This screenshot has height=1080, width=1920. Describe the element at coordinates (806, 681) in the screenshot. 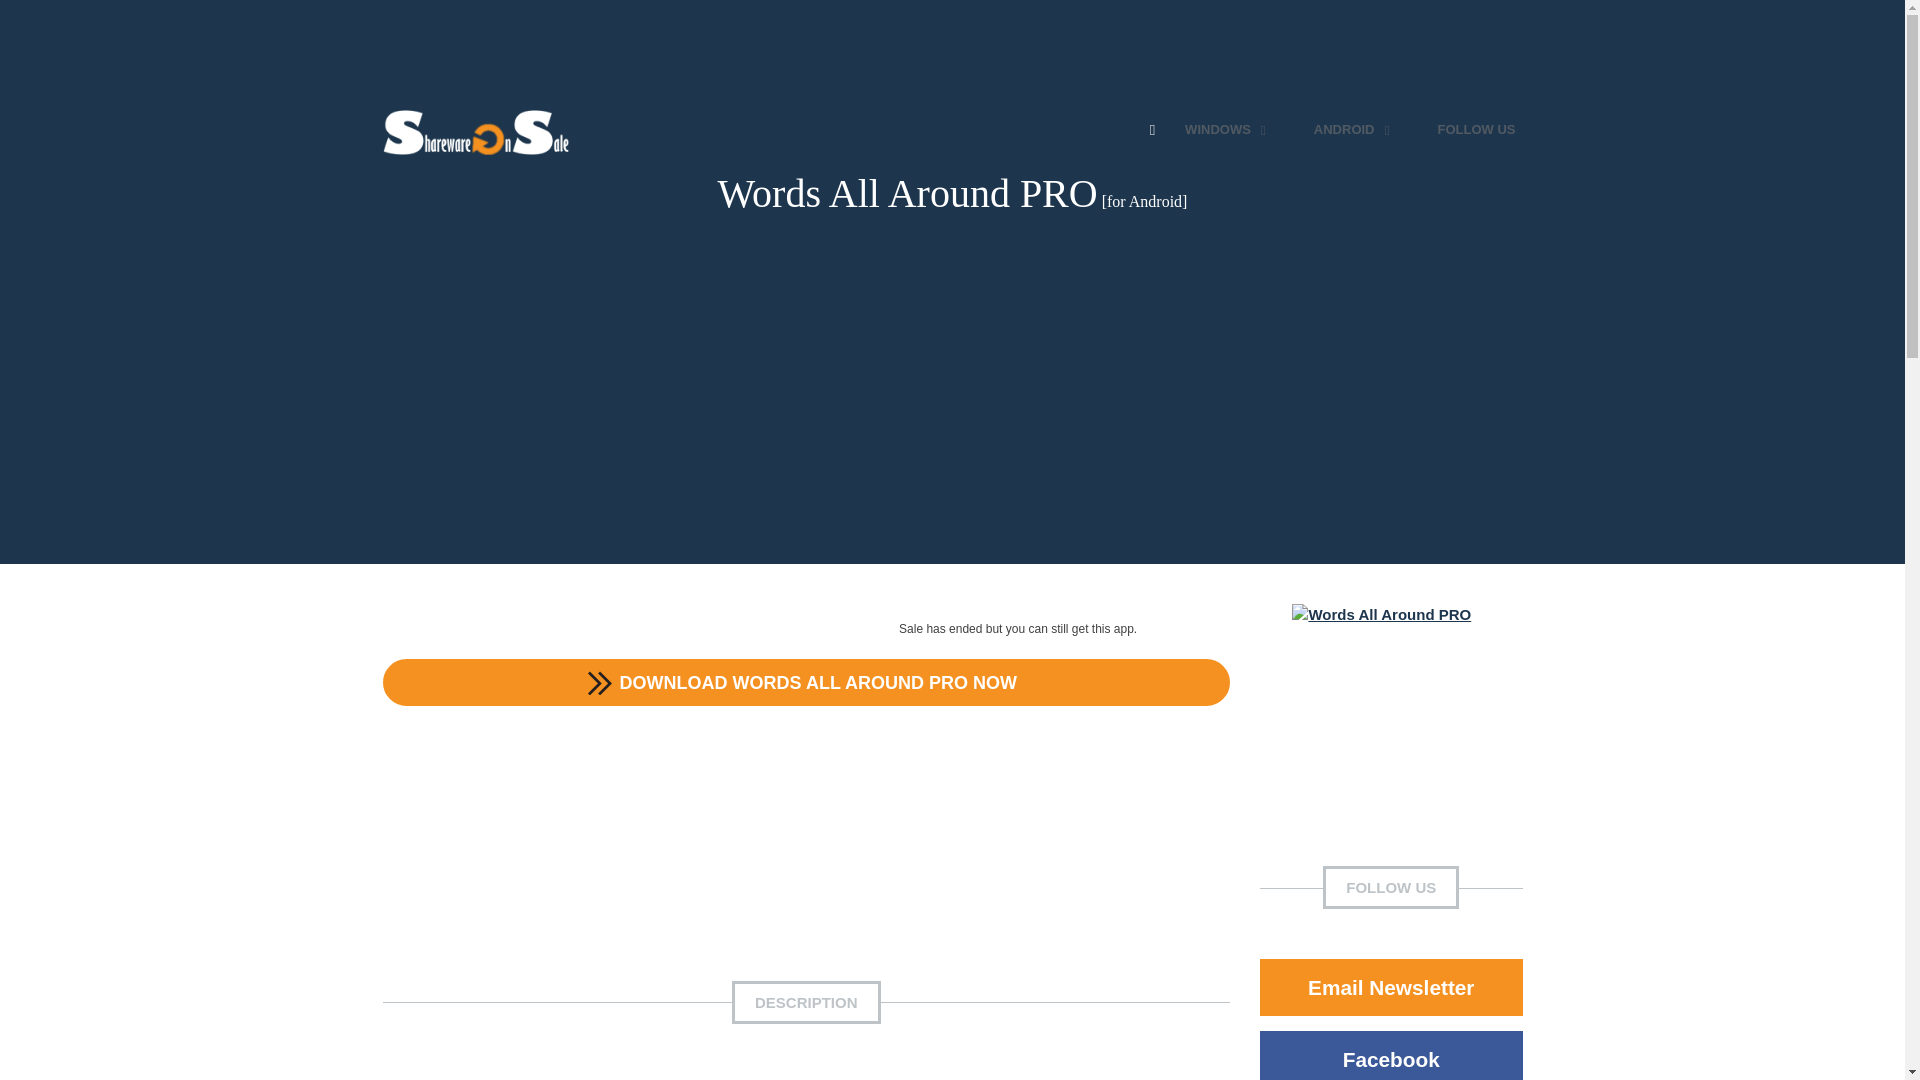

I see `DOWNLOAD WORDS ALL AROUND PRO NOW` at that location.